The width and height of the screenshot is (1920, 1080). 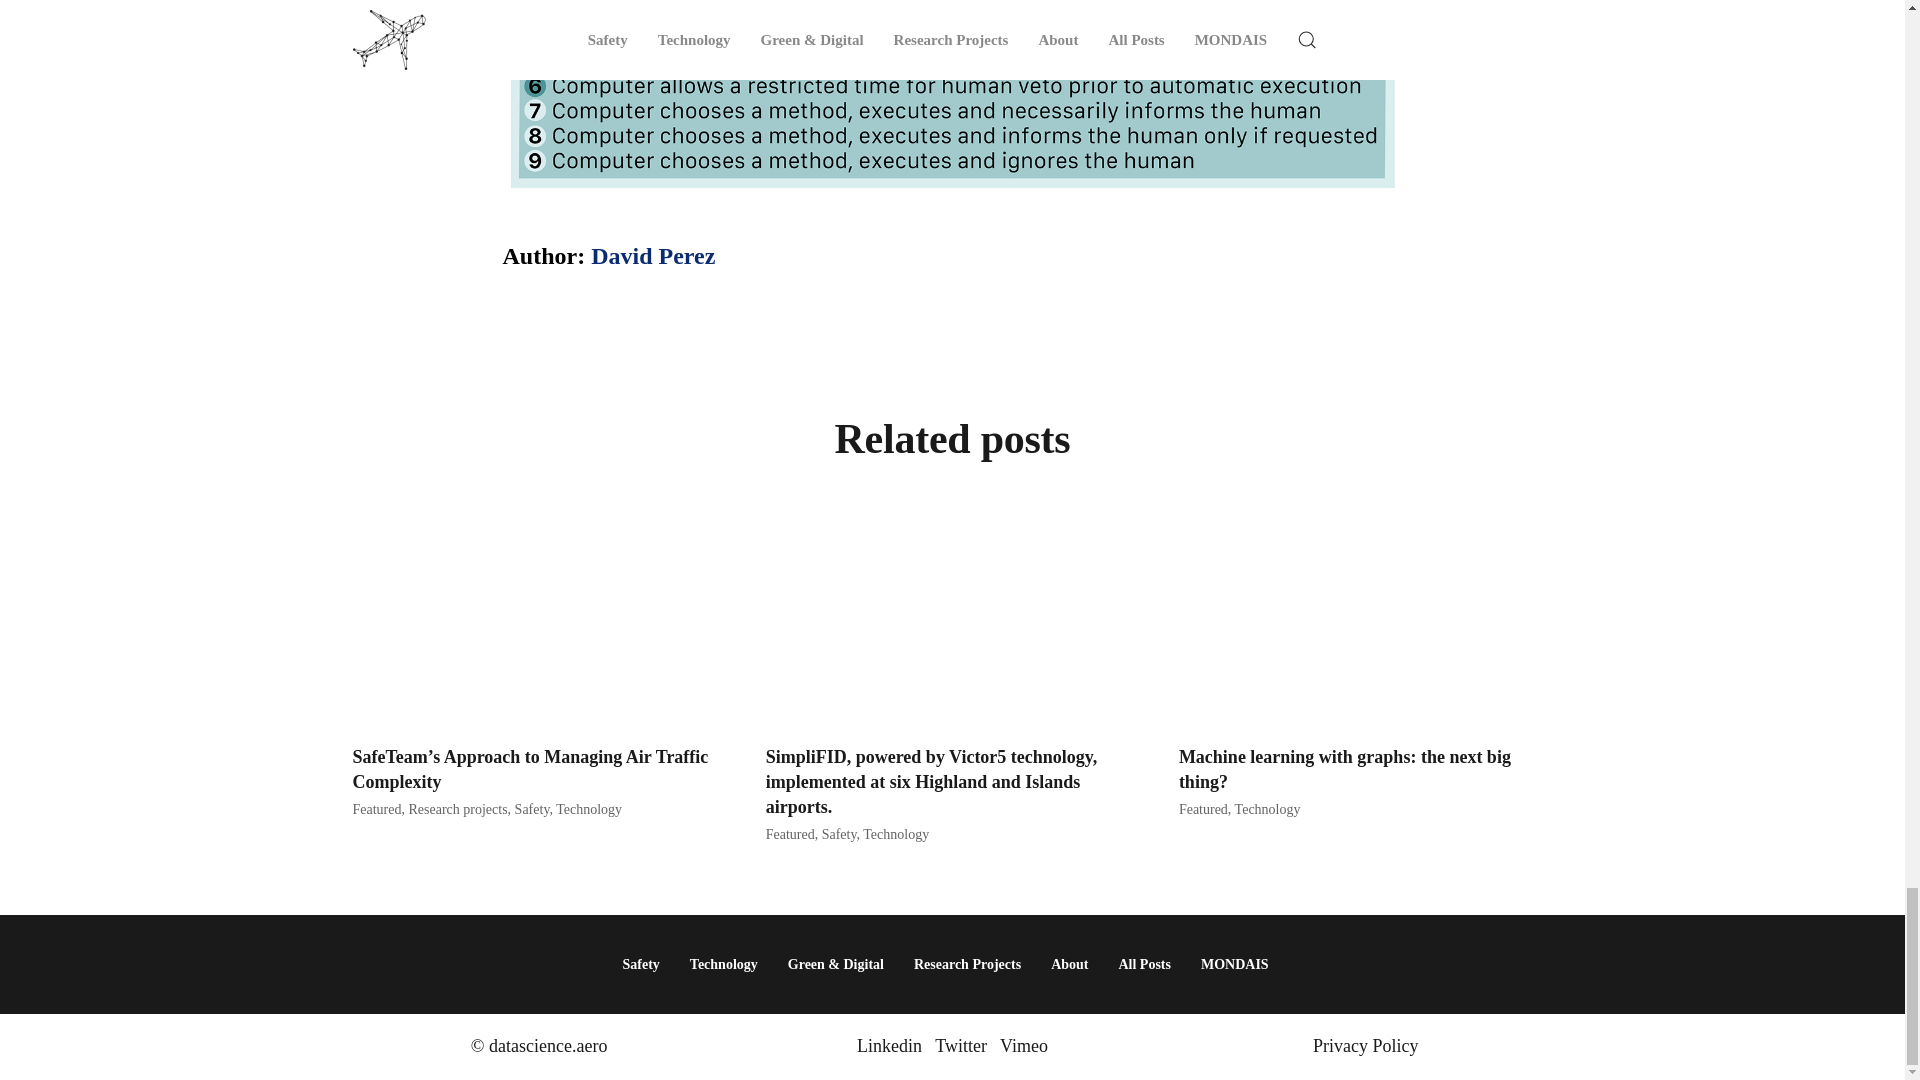 What do you see at coordinates (652, 256) in the screenshot?
I see `David Perez` at bounding box center [652, 256].